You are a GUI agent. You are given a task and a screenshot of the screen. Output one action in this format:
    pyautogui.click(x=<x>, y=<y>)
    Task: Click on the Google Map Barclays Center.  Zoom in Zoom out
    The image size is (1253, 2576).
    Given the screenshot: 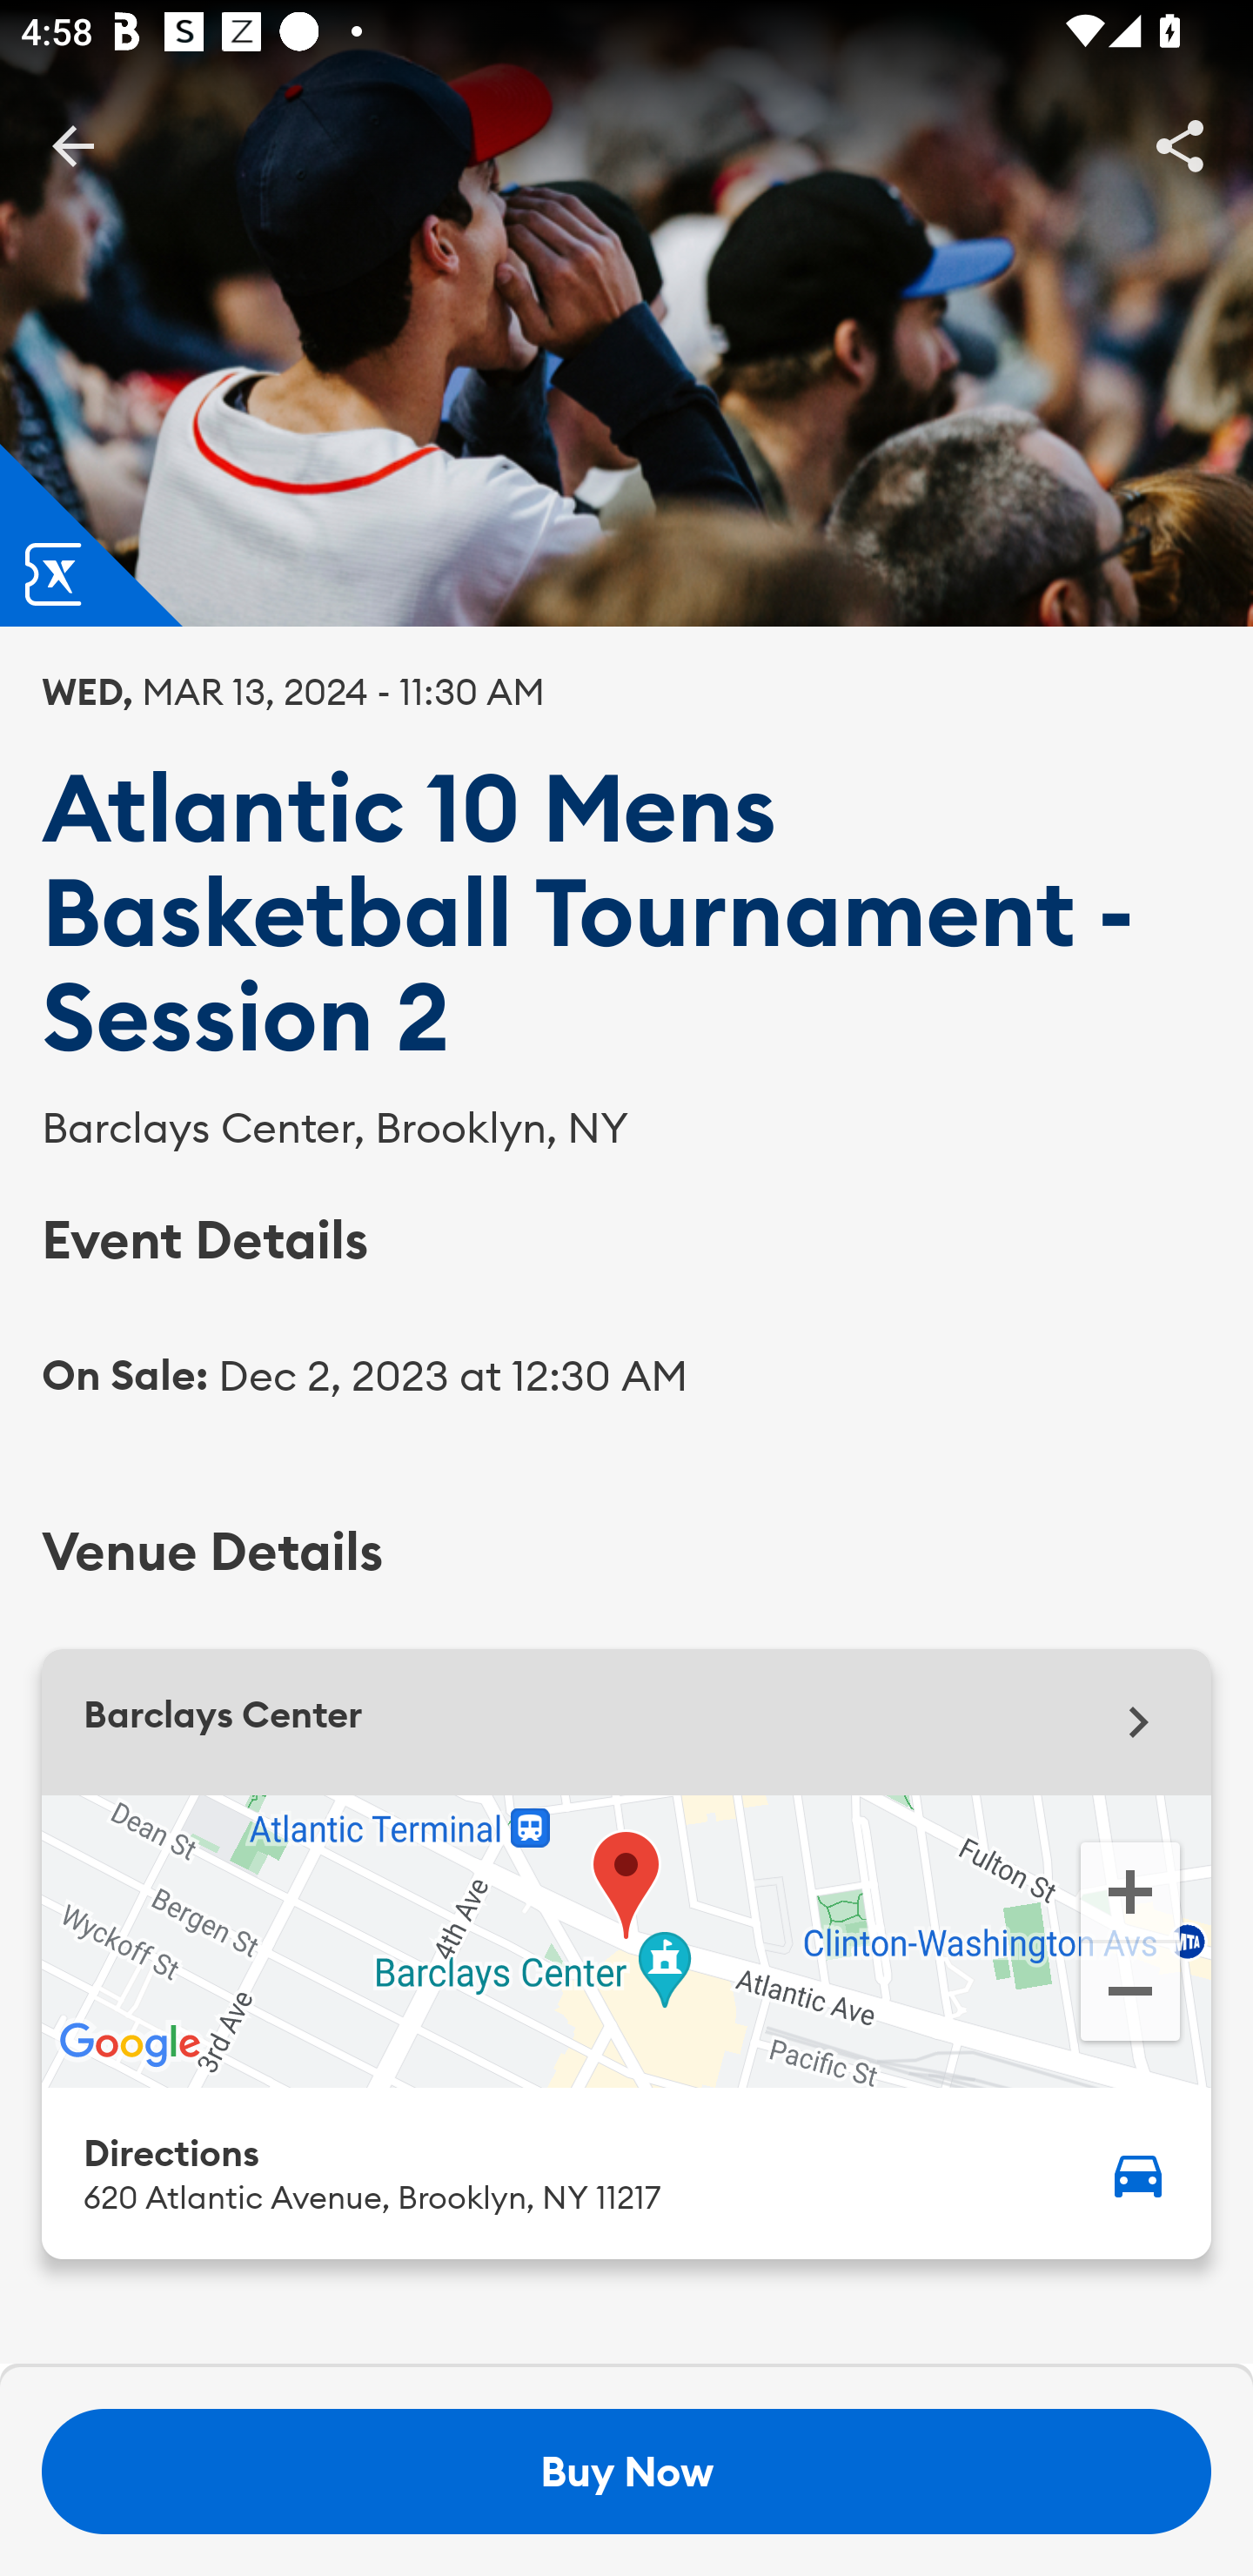 What is the action you would take?
    pyautogui.click(x=626, y=1941)
    